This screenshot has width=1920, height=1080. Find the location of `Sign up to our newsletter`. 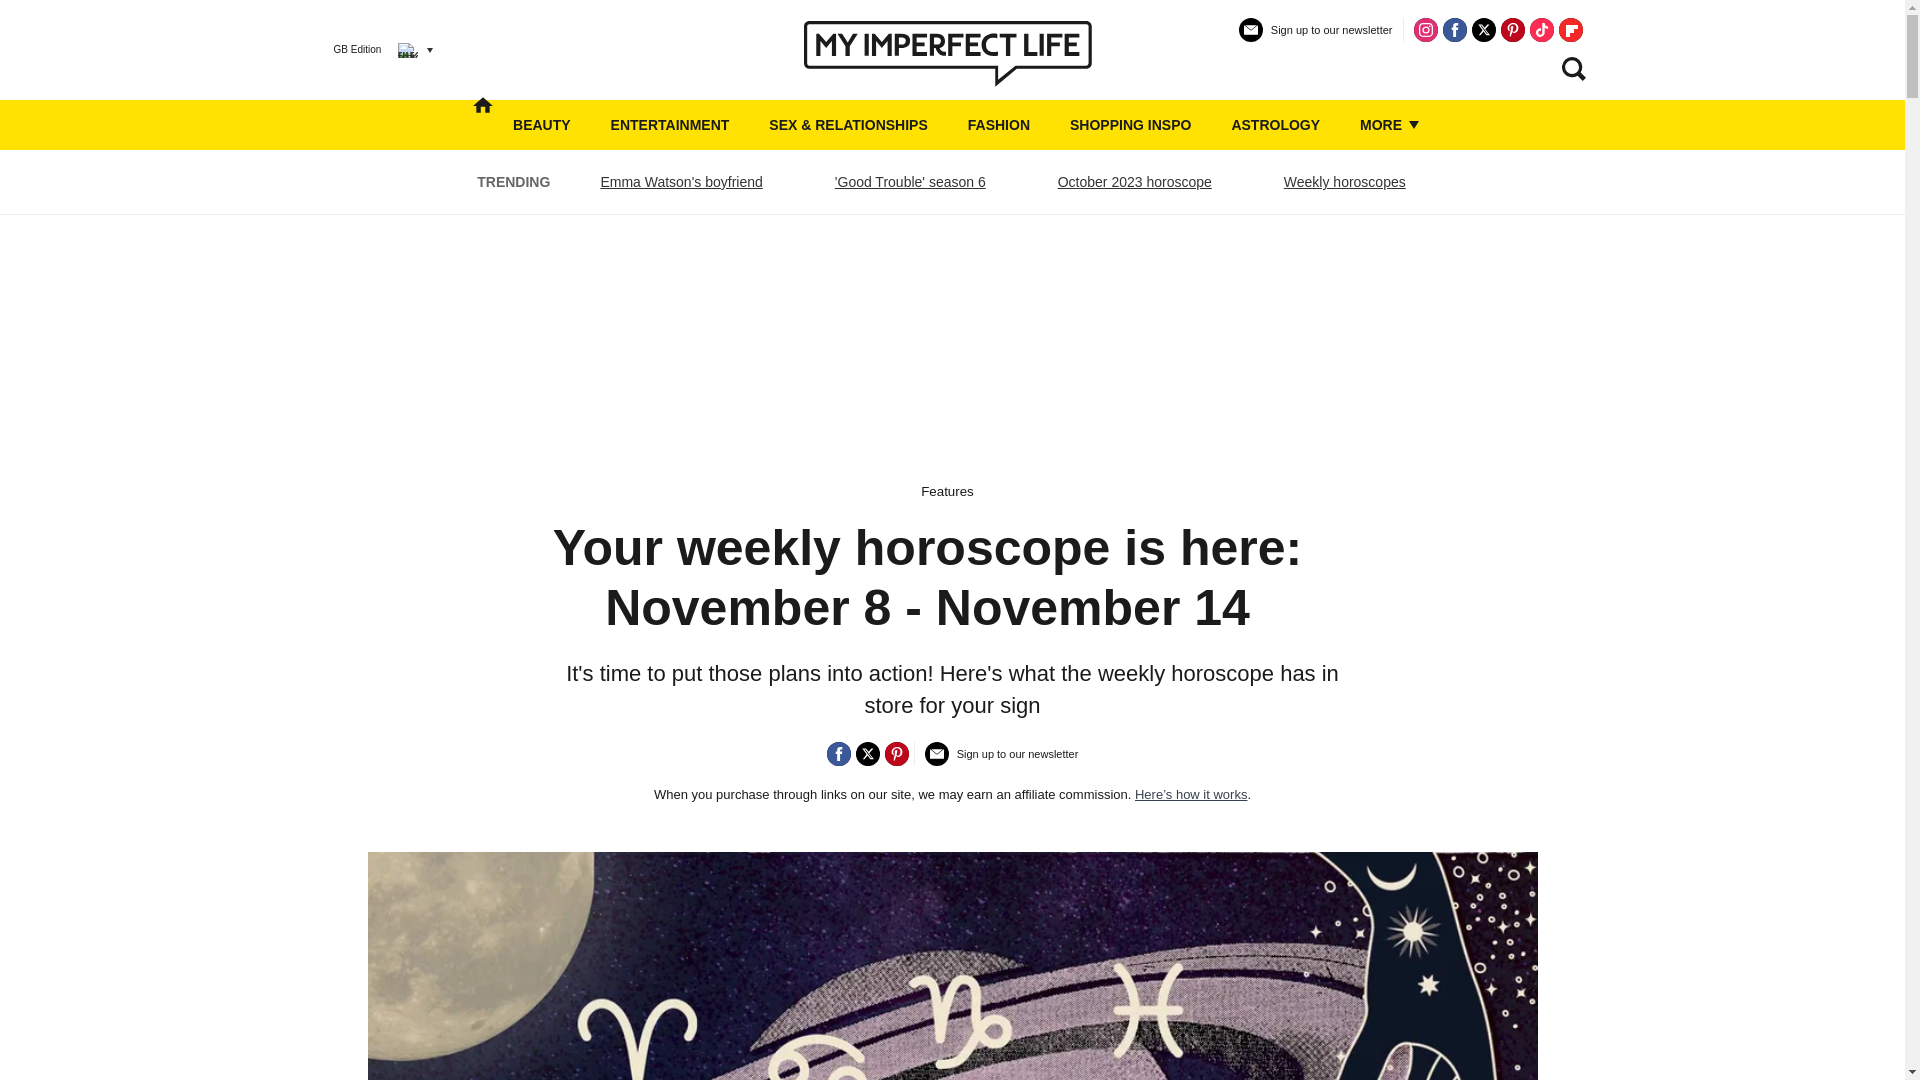

Sign up to our newsletter is located at coordinates (1002, 762).